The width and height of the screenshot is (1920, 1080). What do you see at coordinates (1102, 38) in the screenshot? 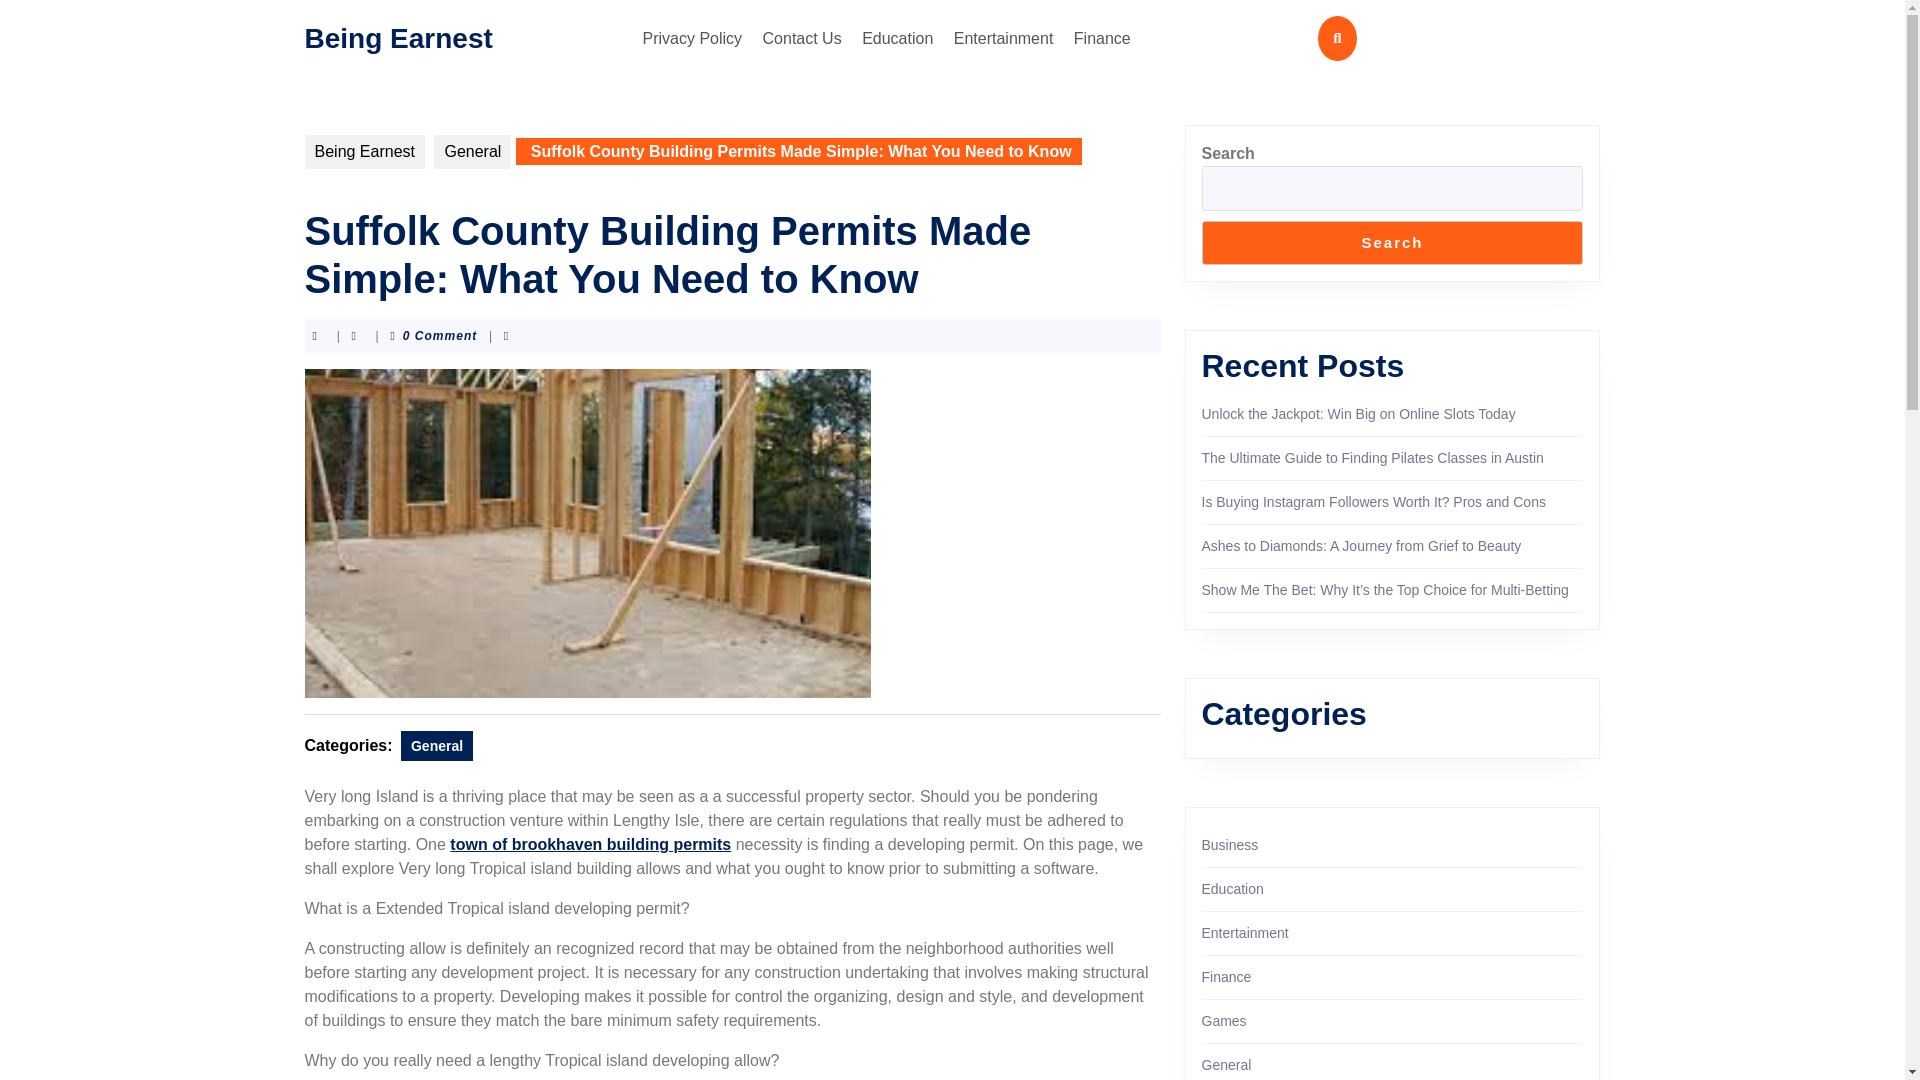
I see `Finance` at bounding box center [1102, 38].